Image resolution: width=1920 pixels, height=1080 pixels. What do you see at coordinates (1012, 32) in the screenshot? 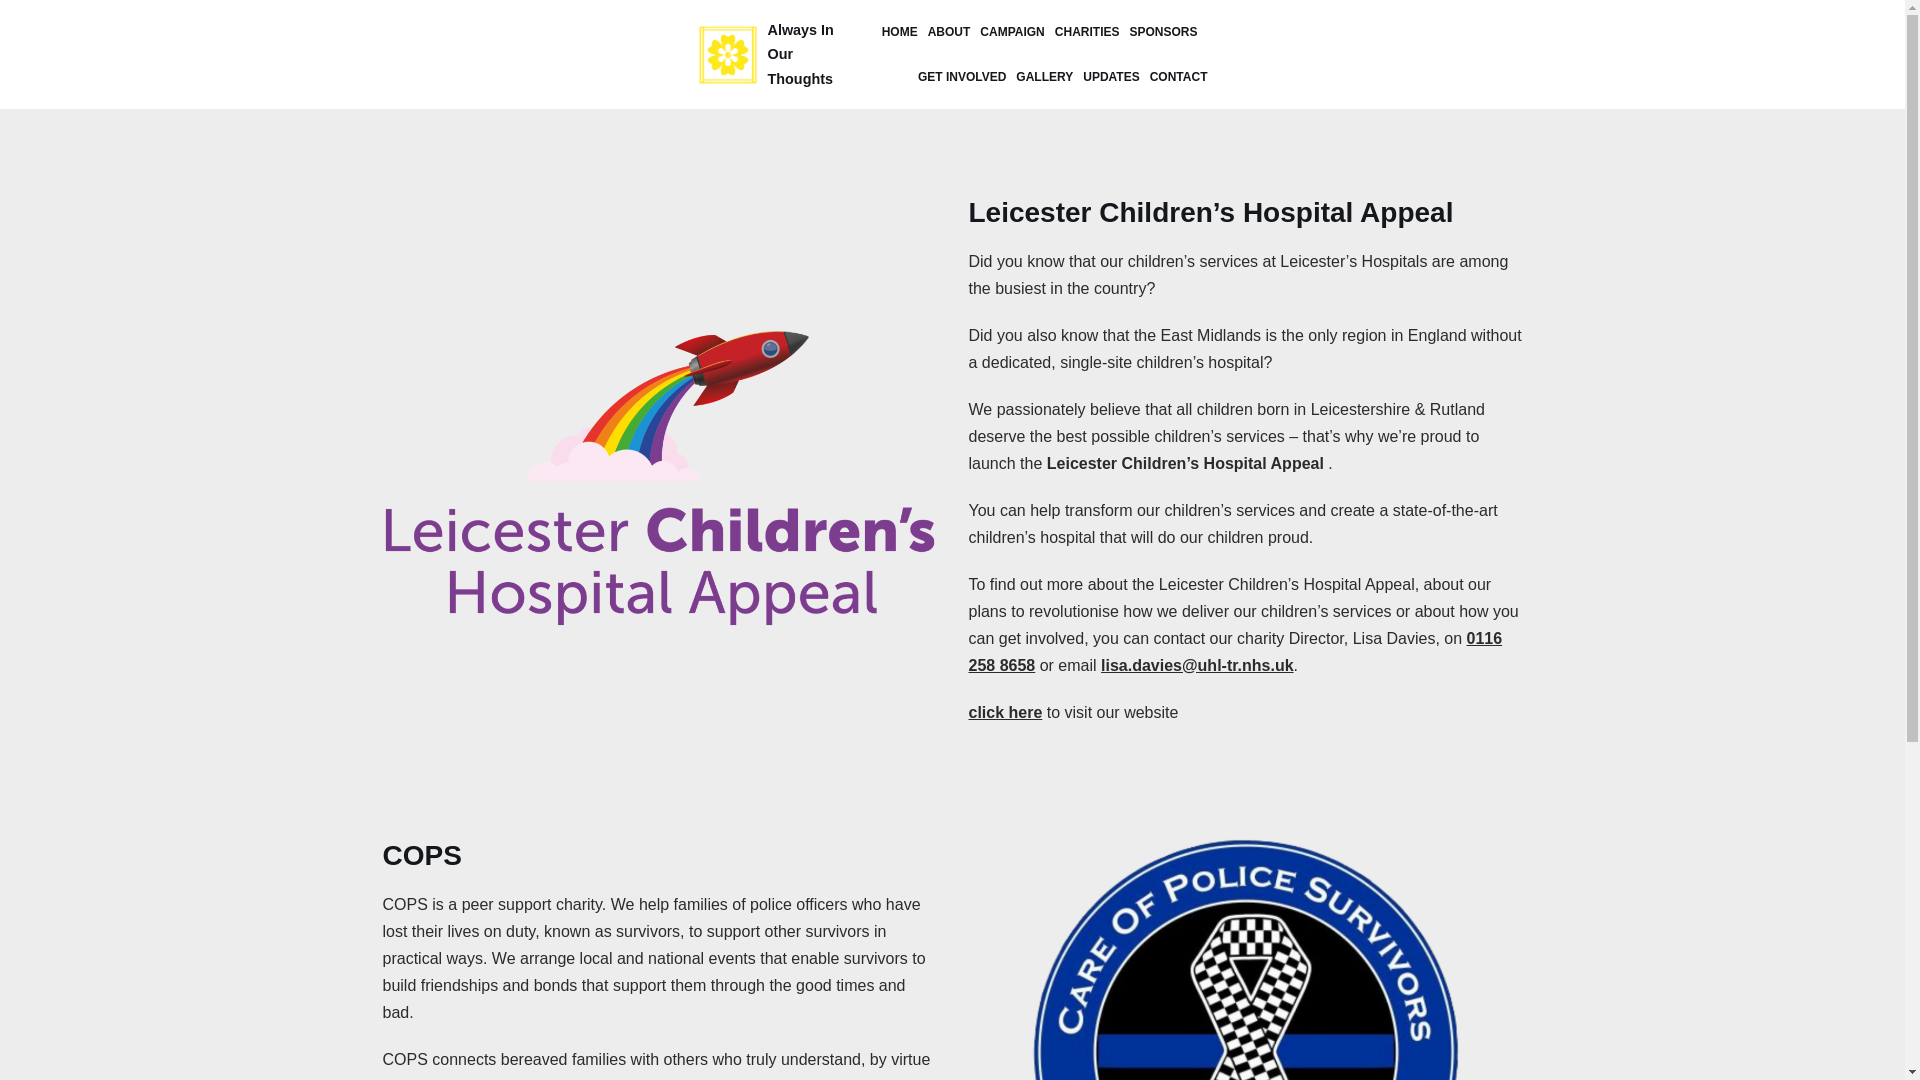
I see `CAMPAIGN` at bounding box center [1012, 32].